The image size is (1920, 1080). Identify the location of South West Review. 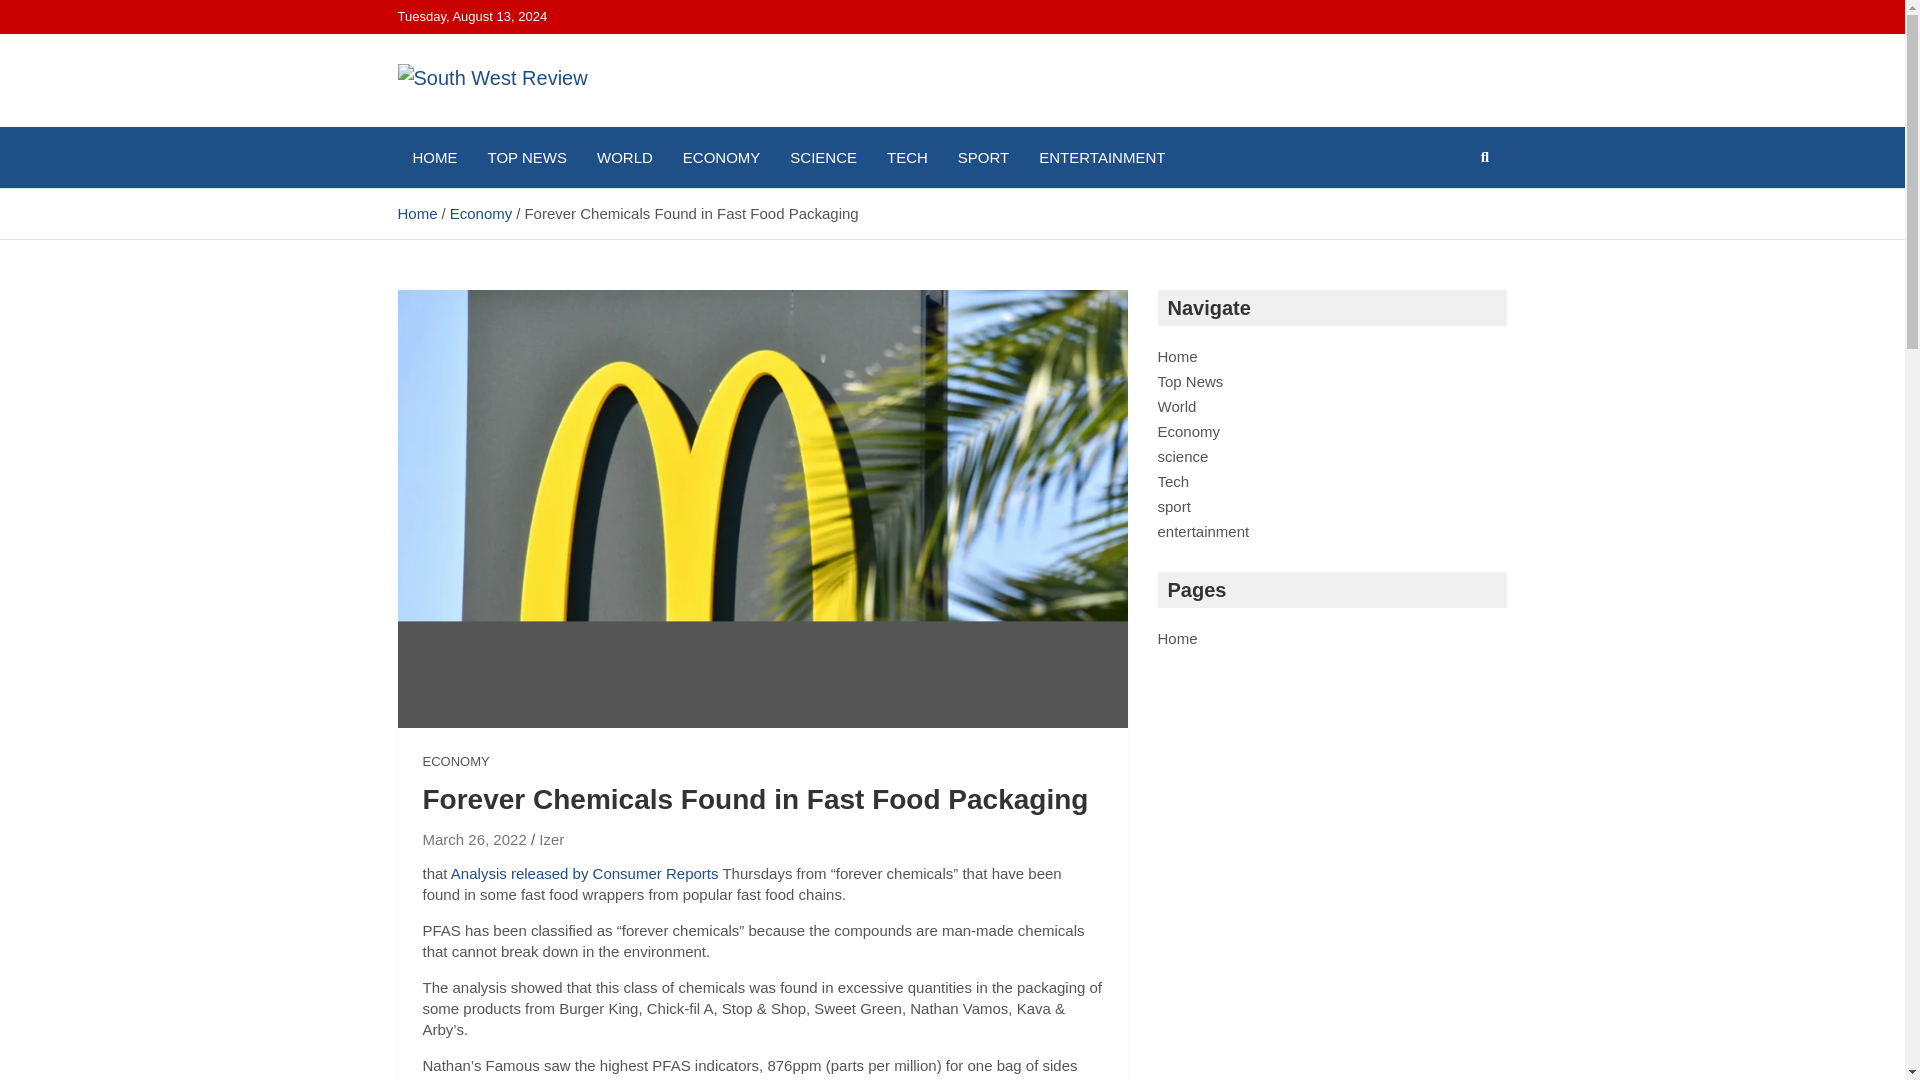
(466, 175).